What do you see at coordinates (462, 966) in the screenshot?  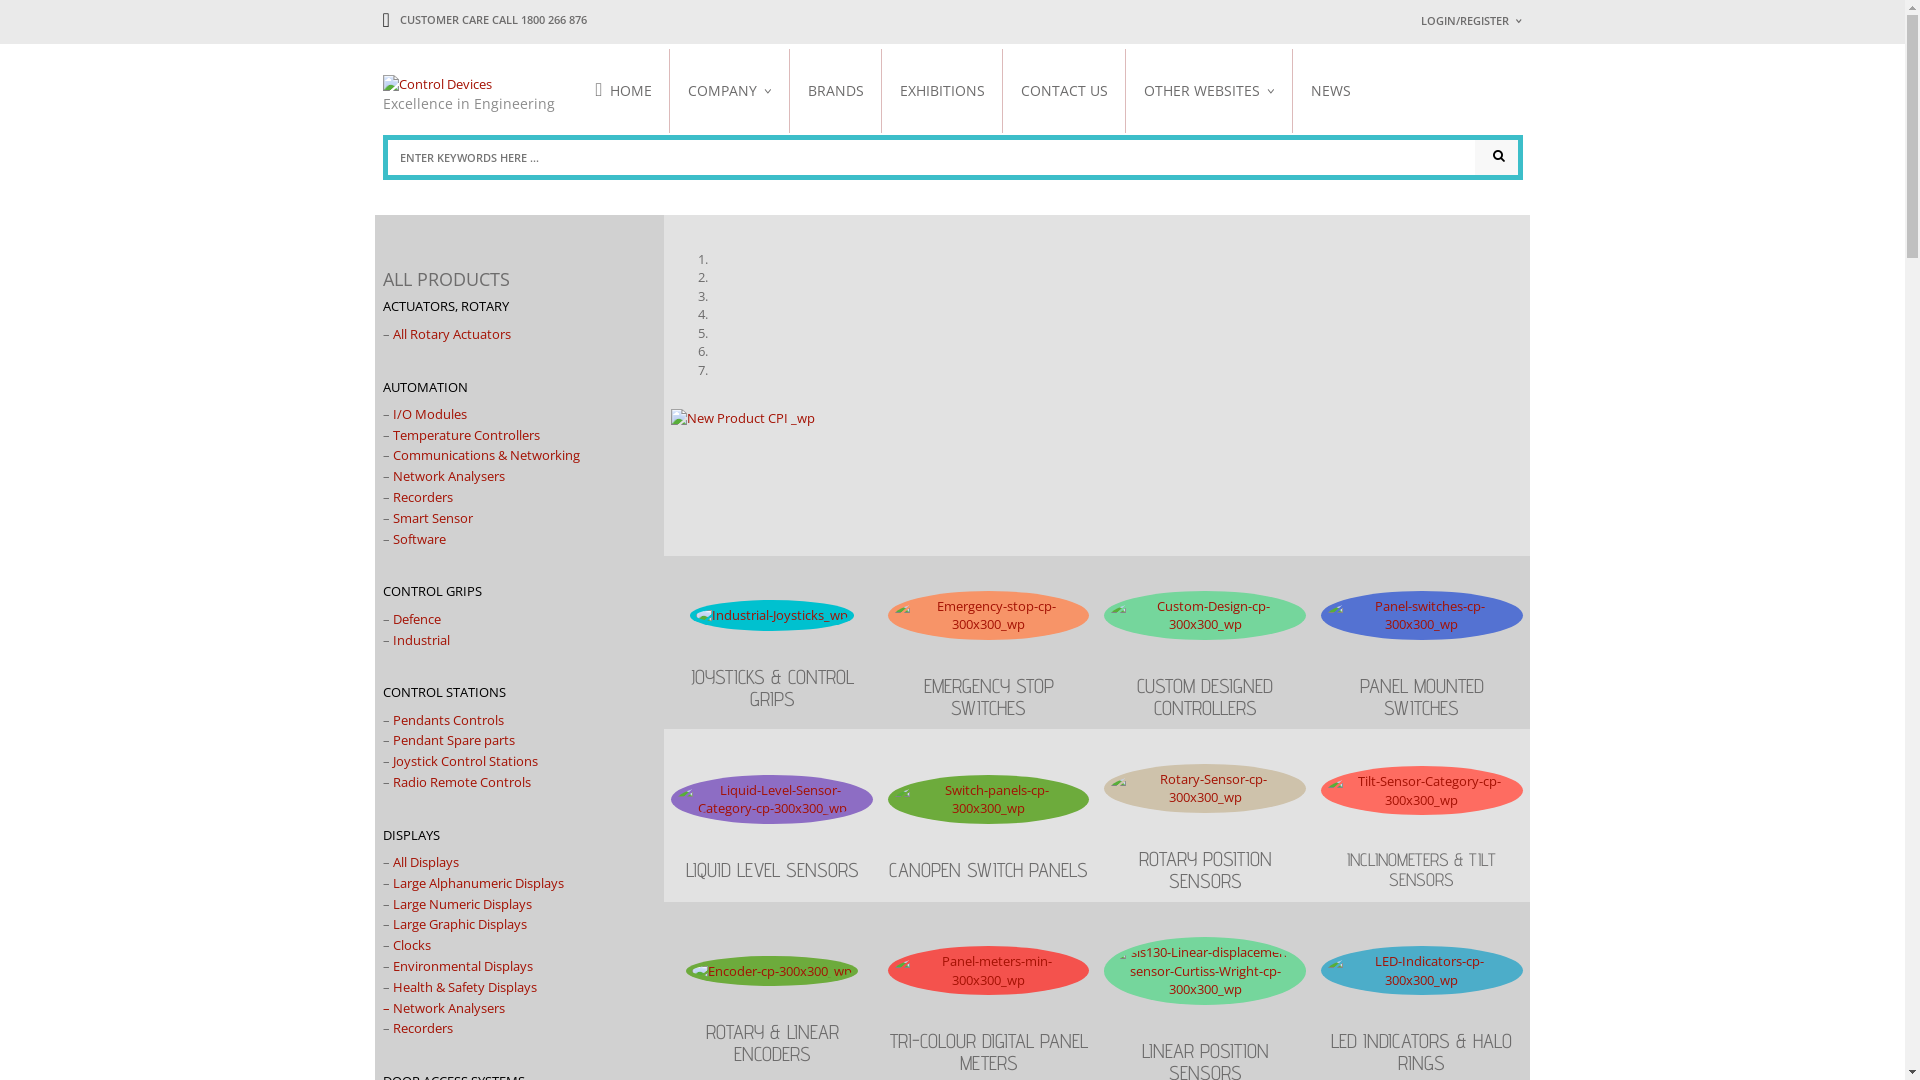 I see `Environmental Displays` at bounding box center [462, 966].